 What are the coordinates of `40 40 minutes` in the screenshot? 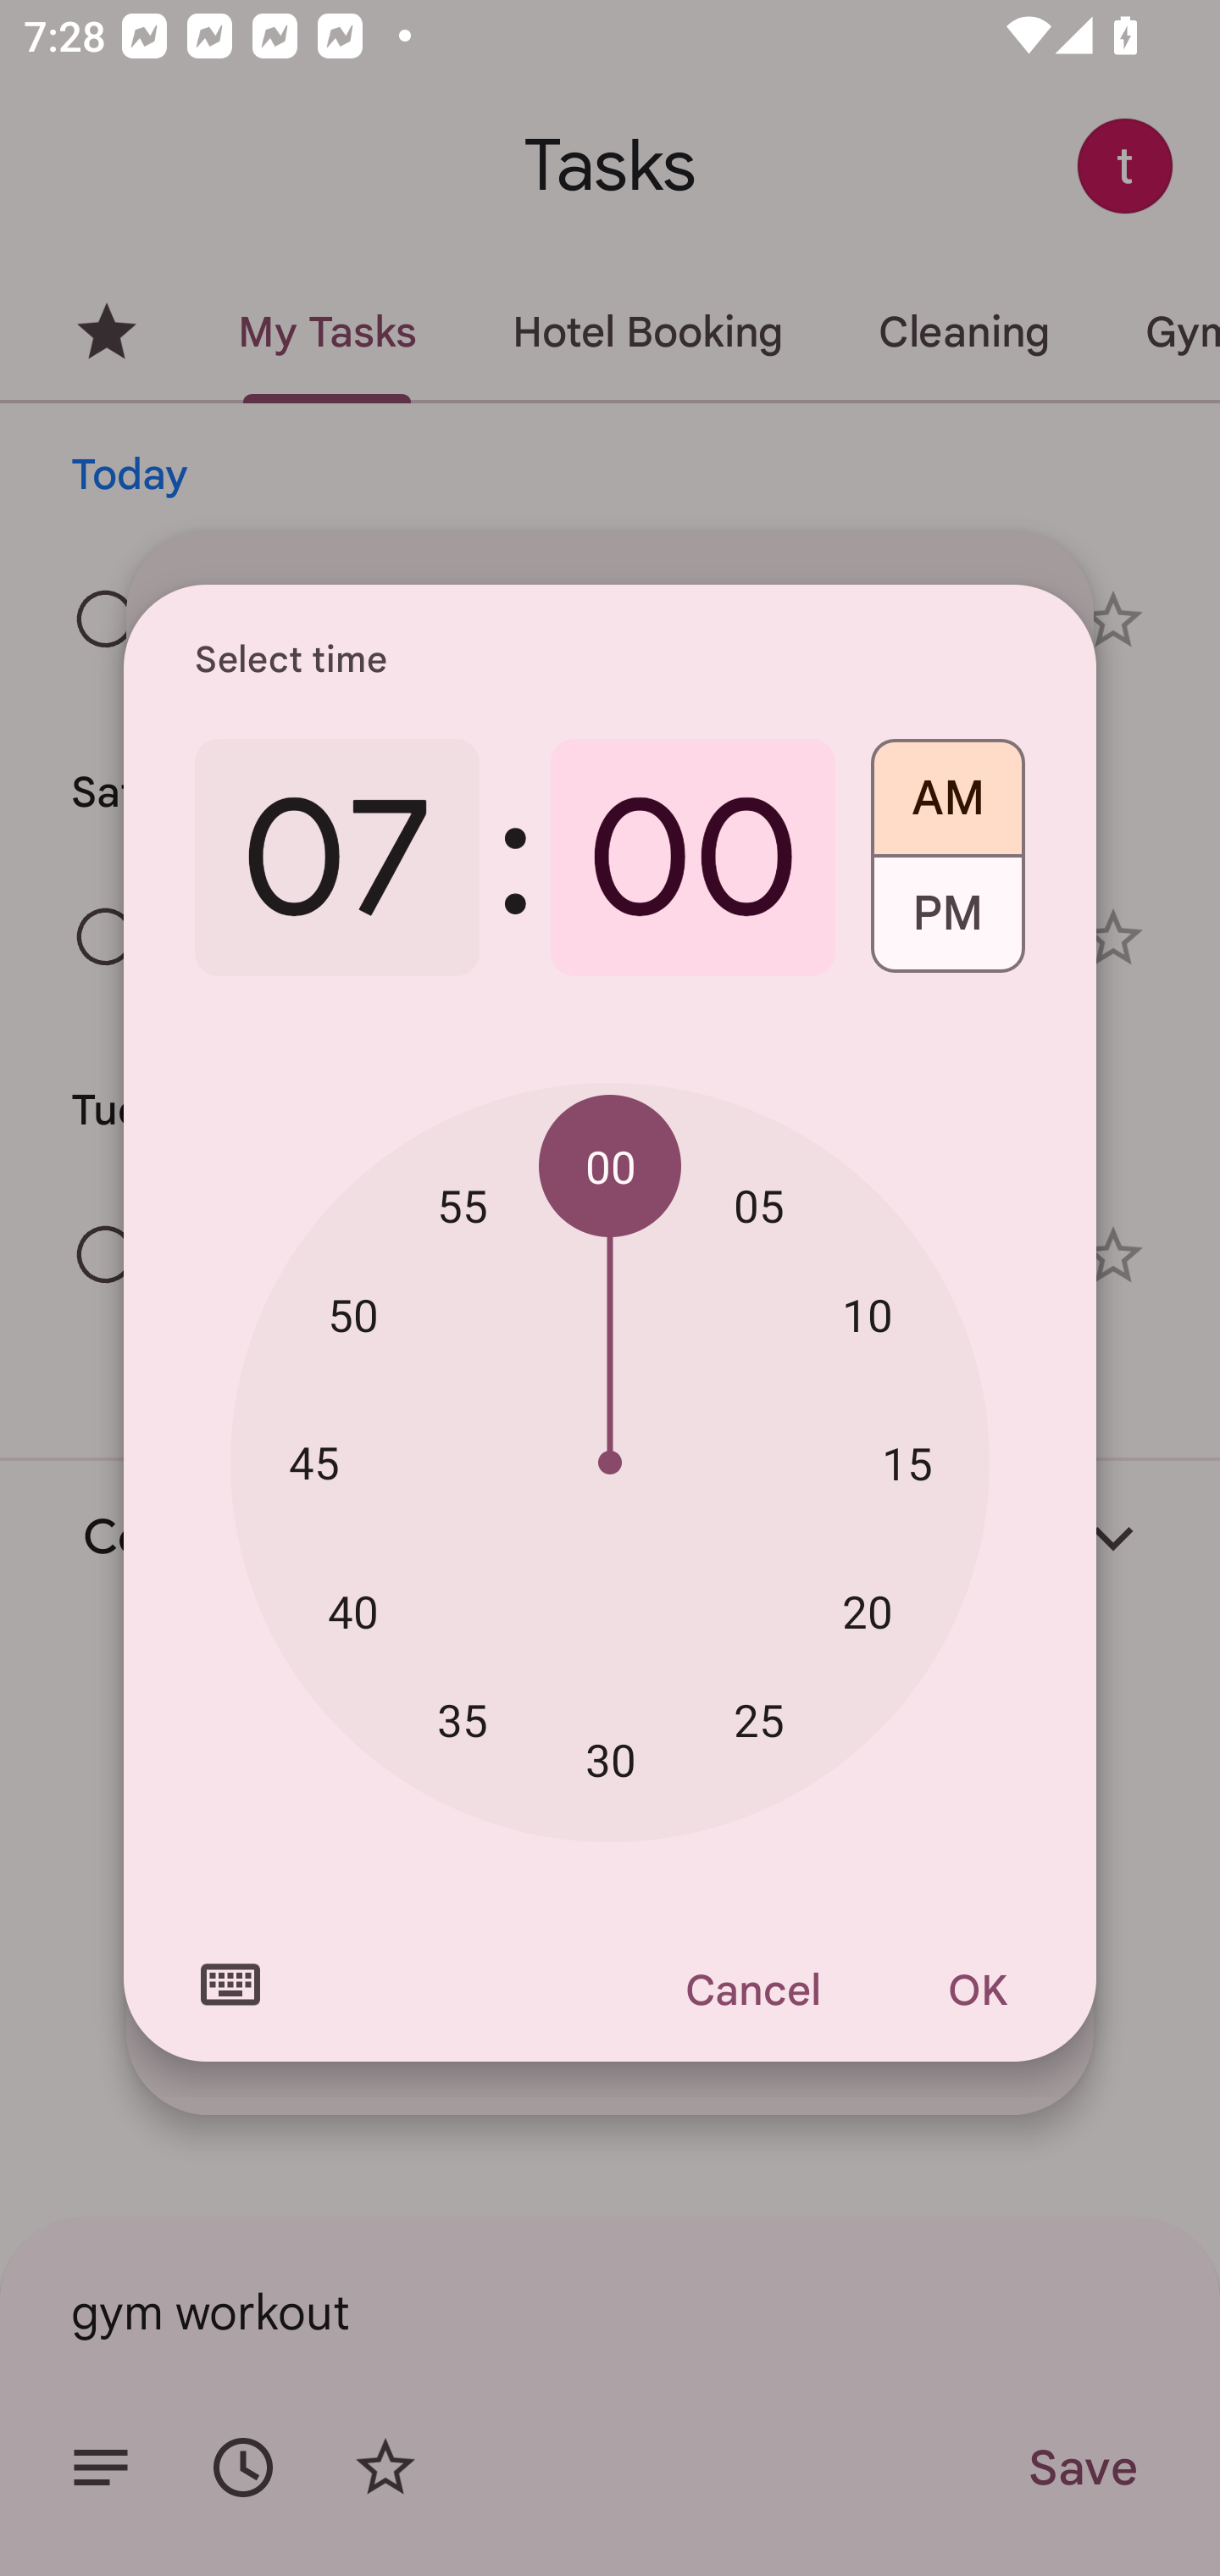 It's located at (352, 1611).